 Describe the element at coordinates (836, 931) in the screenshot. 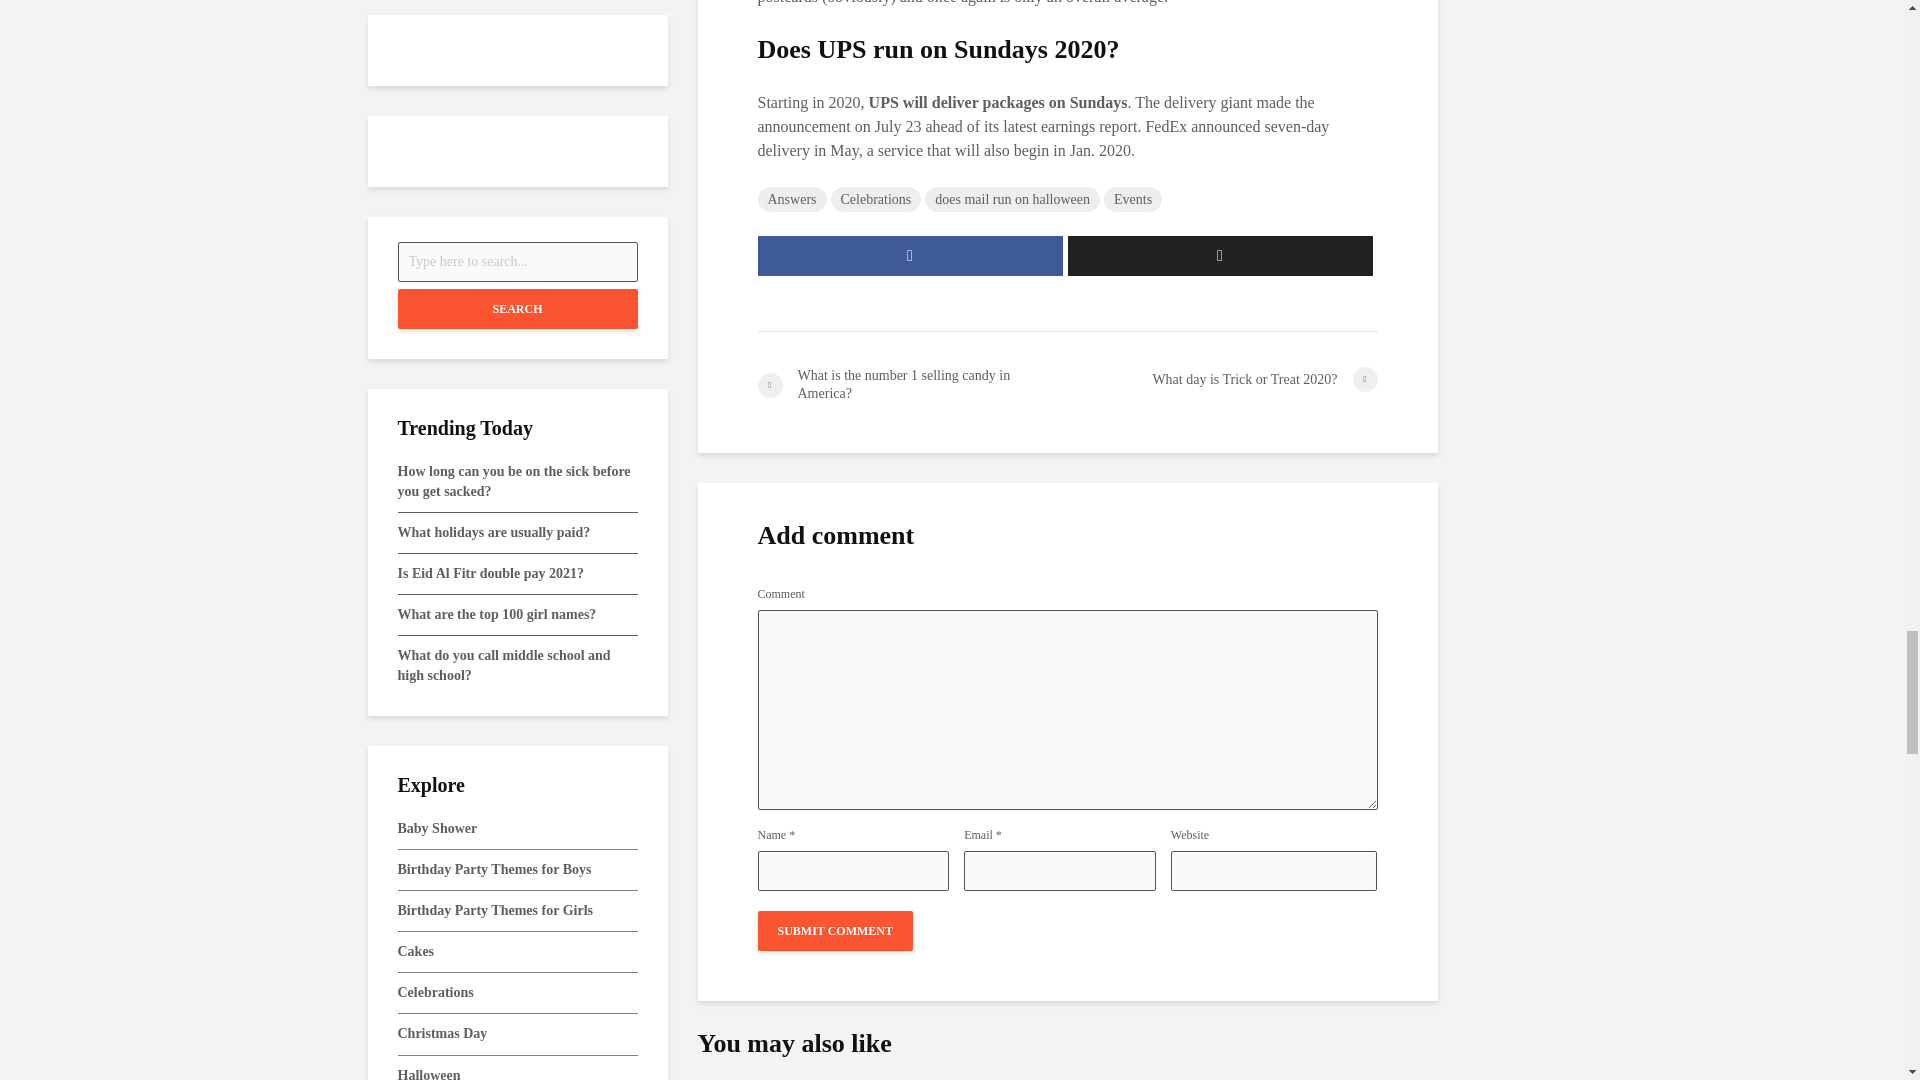

I see `Submit Comment` at that location.